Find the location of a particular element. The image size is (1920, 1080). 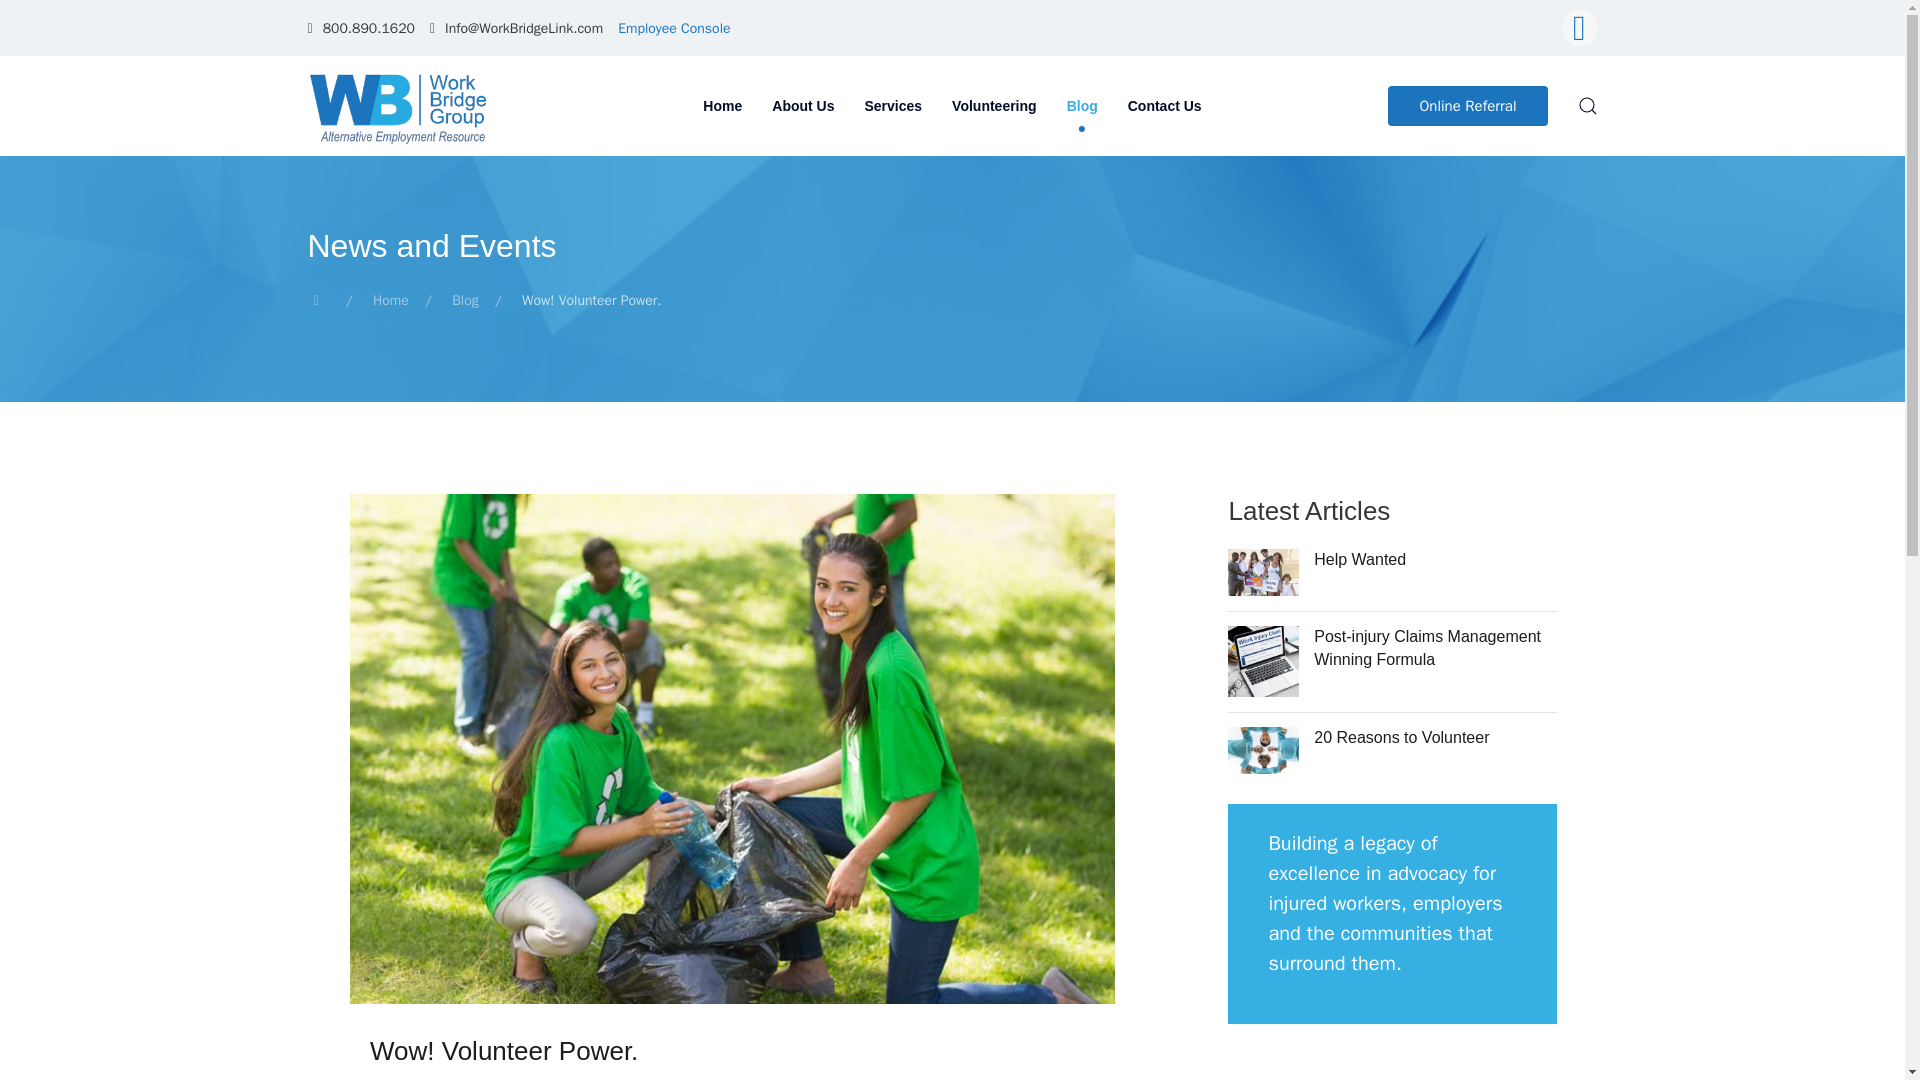

Post-injury Claims Management Winning Formula is located at coordinates (1427, 647).